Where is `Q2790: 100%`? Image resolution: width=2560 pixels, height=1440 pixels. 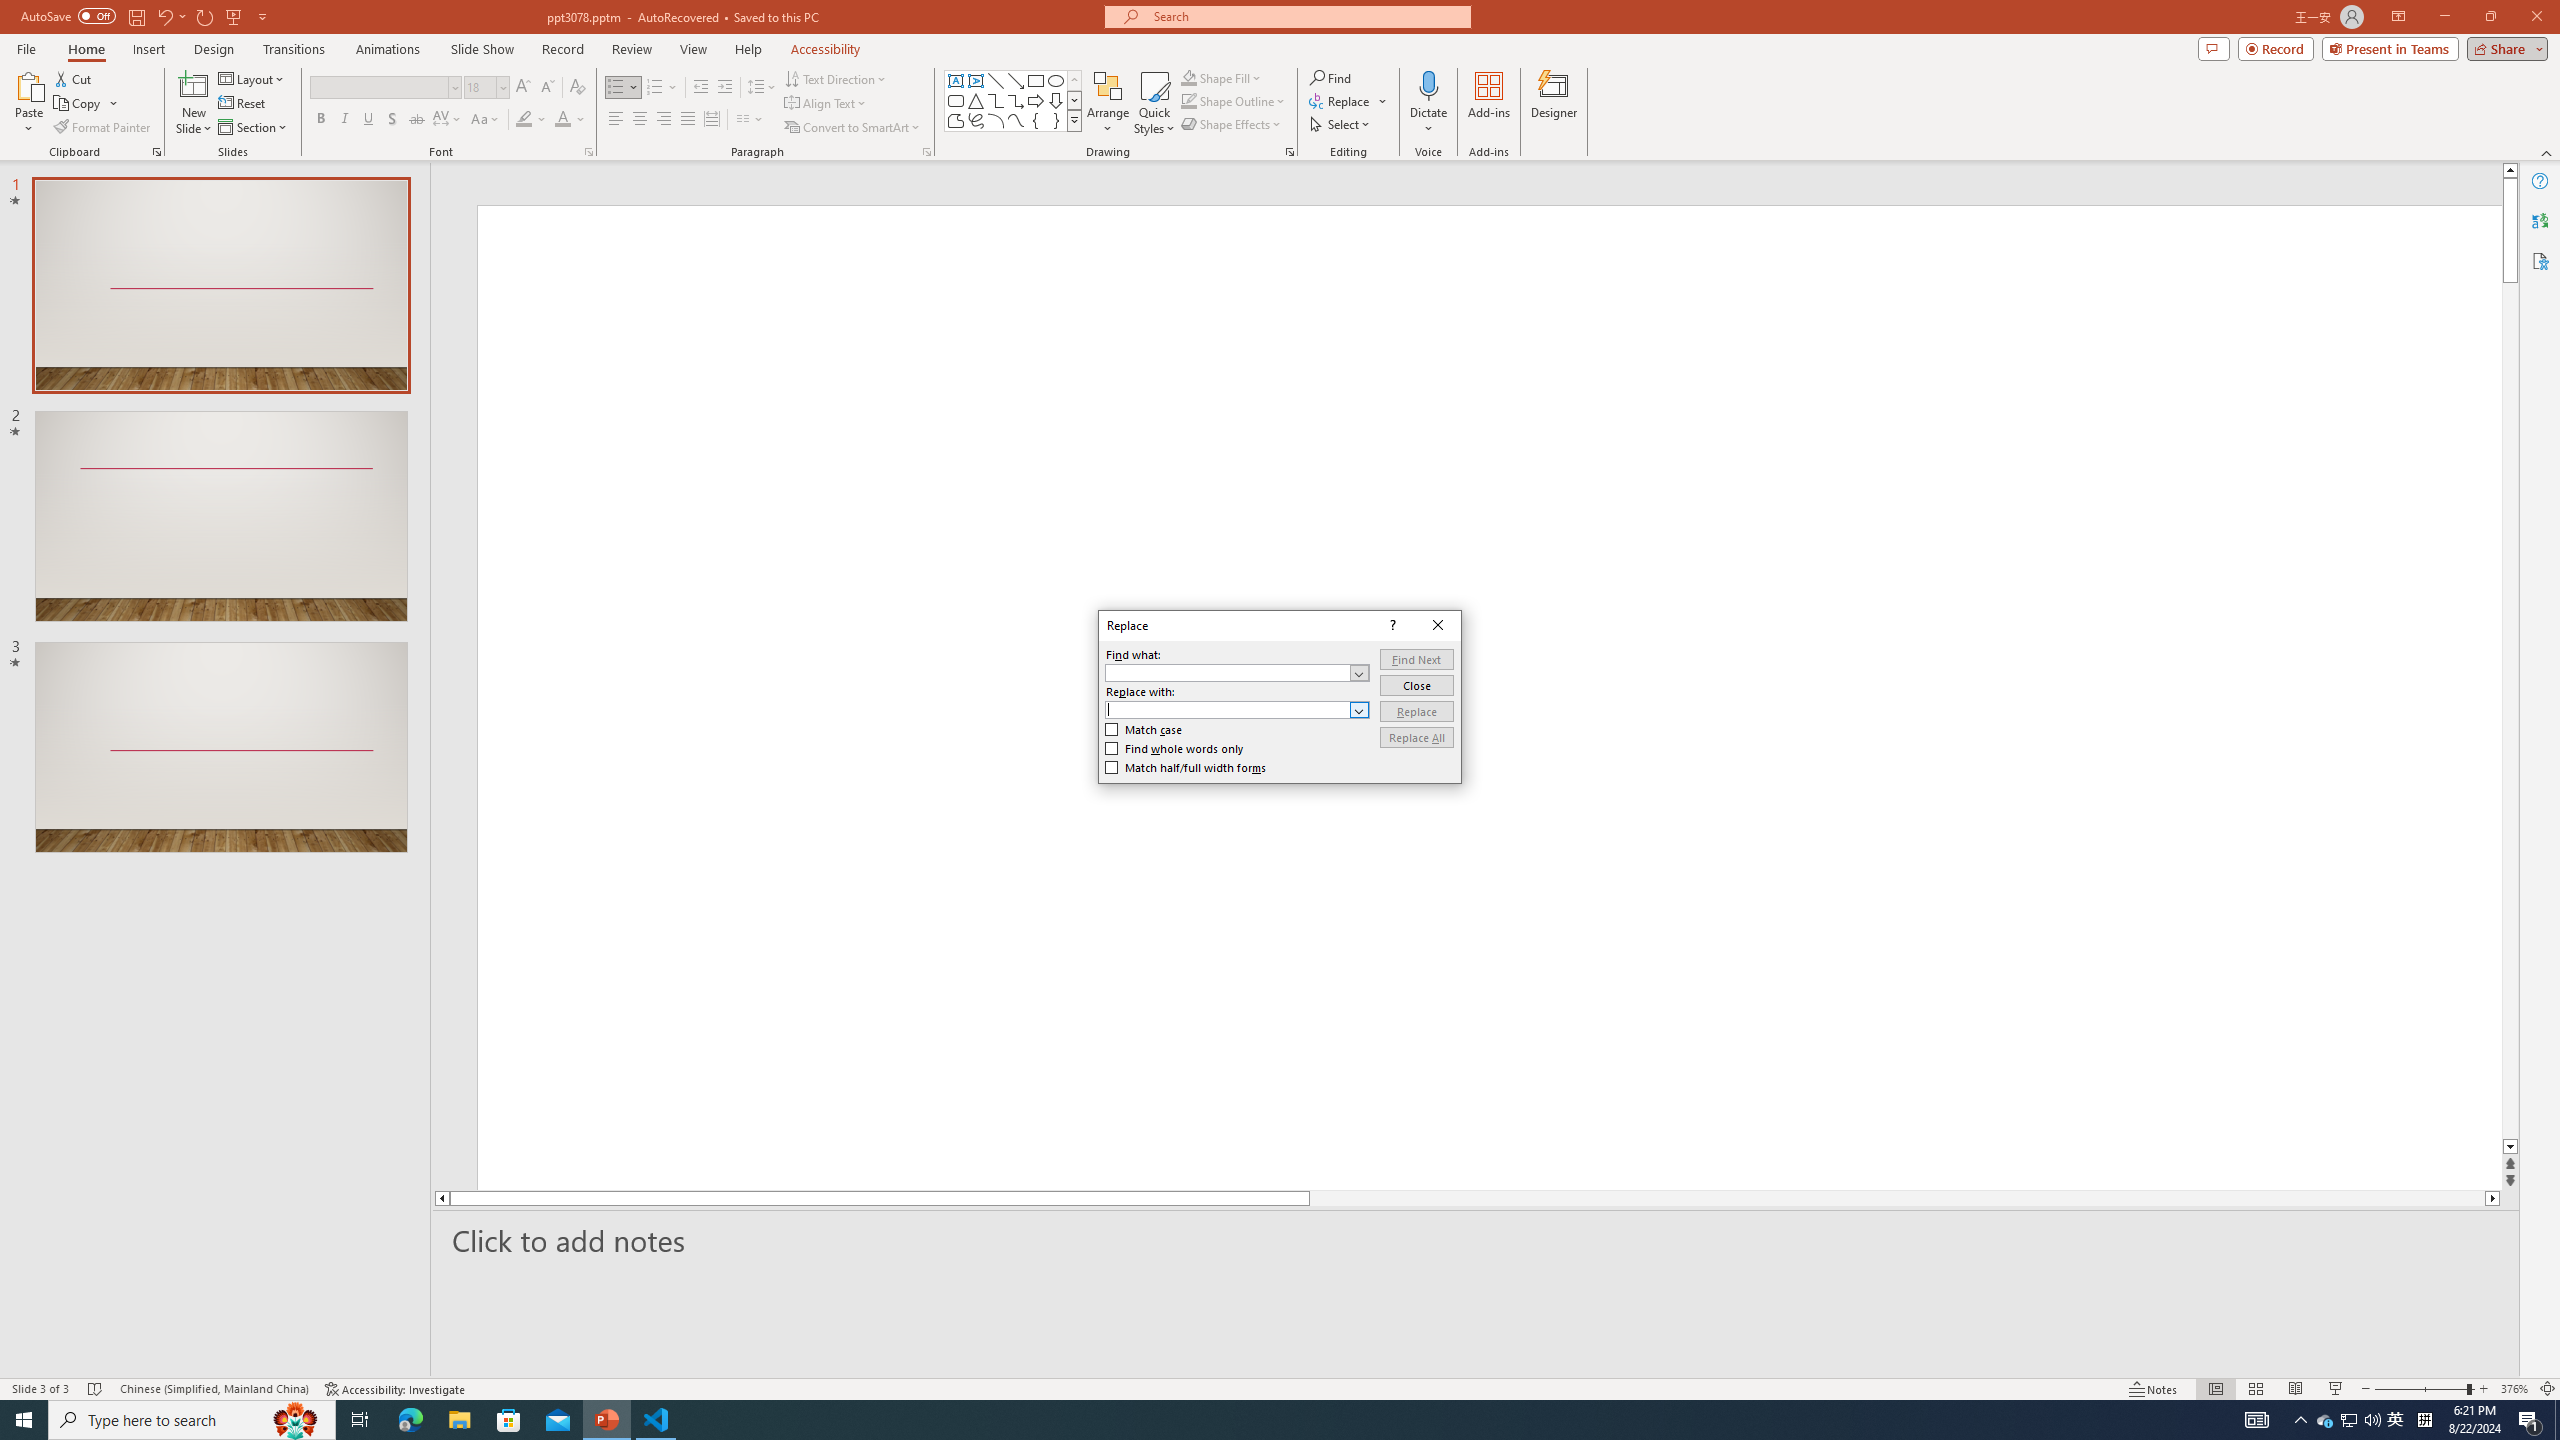
Q2790: 100% is located at coordinates (2372, 1420).